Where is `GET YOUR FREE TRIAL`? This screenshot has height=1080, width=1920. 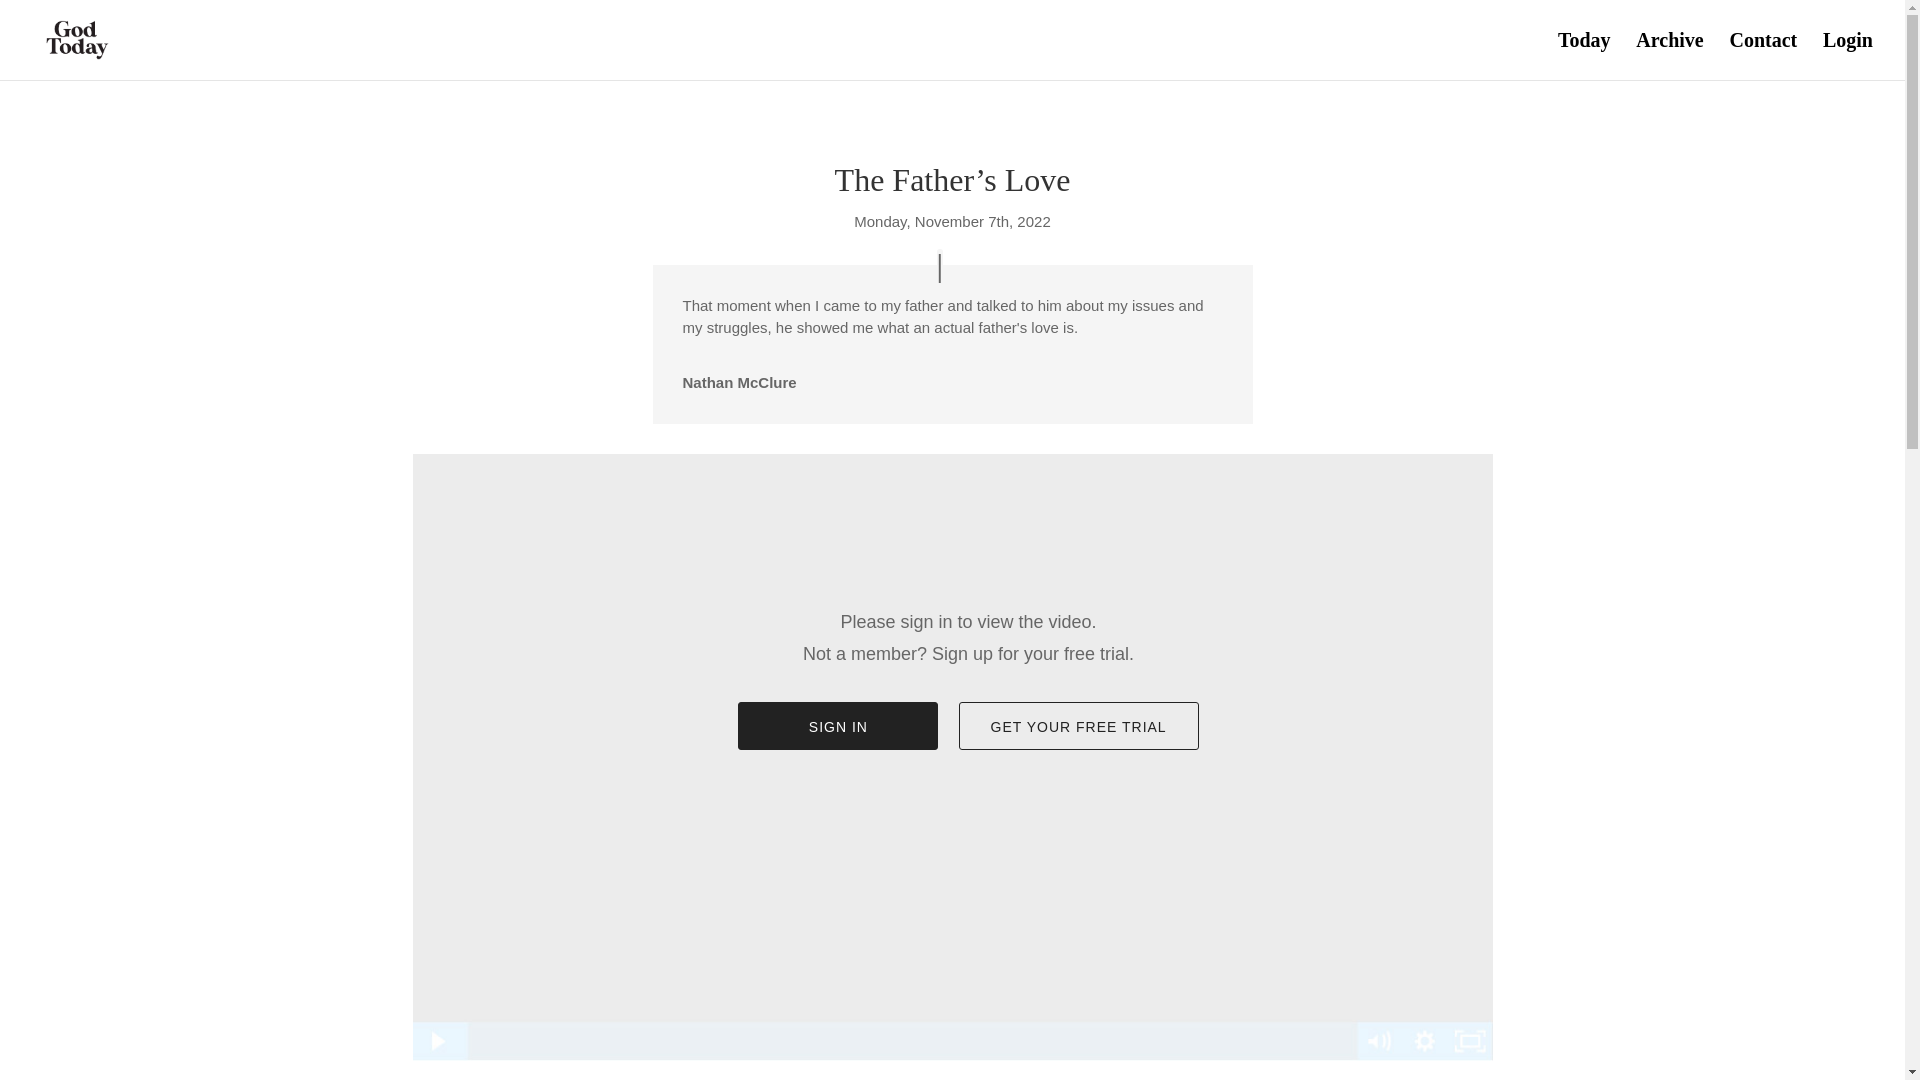
GET YOUR FREE TRIAL is located at coordinates (1078, 726).